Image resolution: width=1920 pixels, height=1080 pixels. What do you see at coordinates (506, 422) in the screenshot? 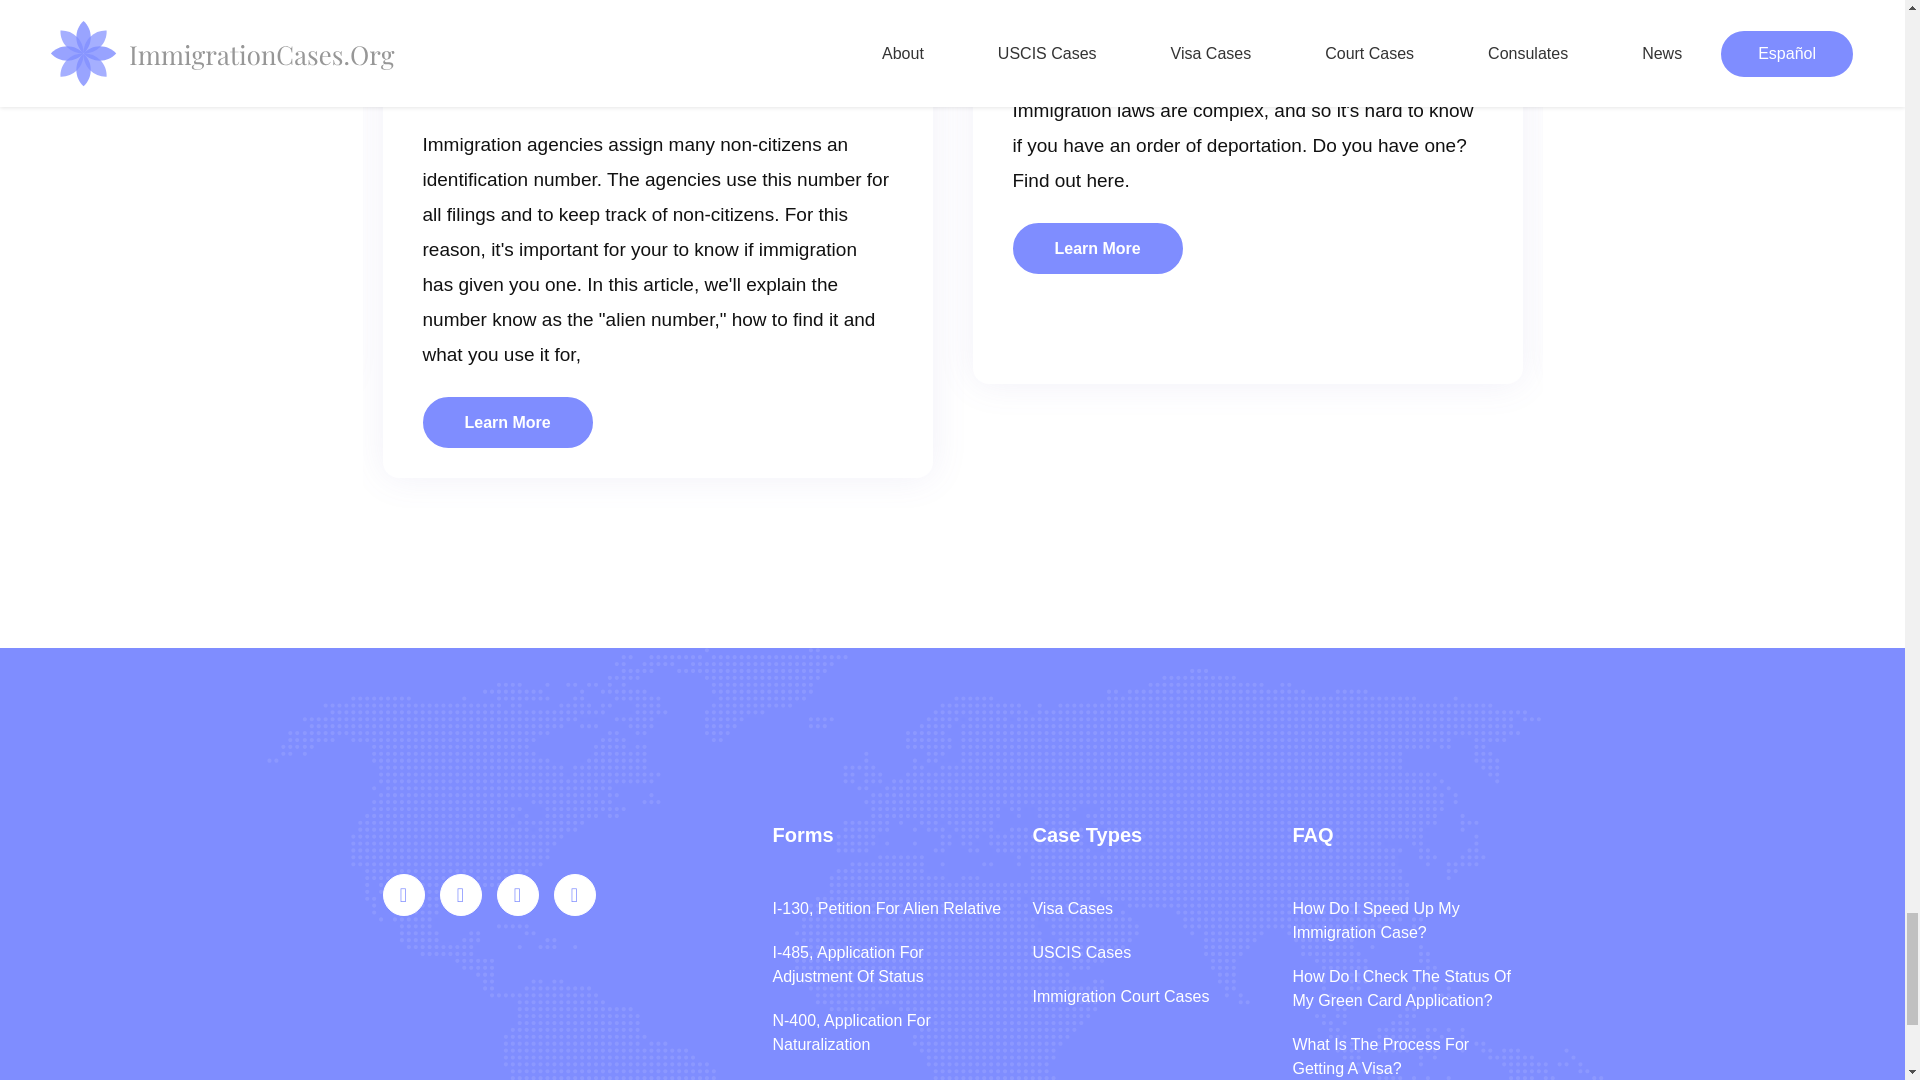
I see `Learn More` at bounding box center [506, 422].